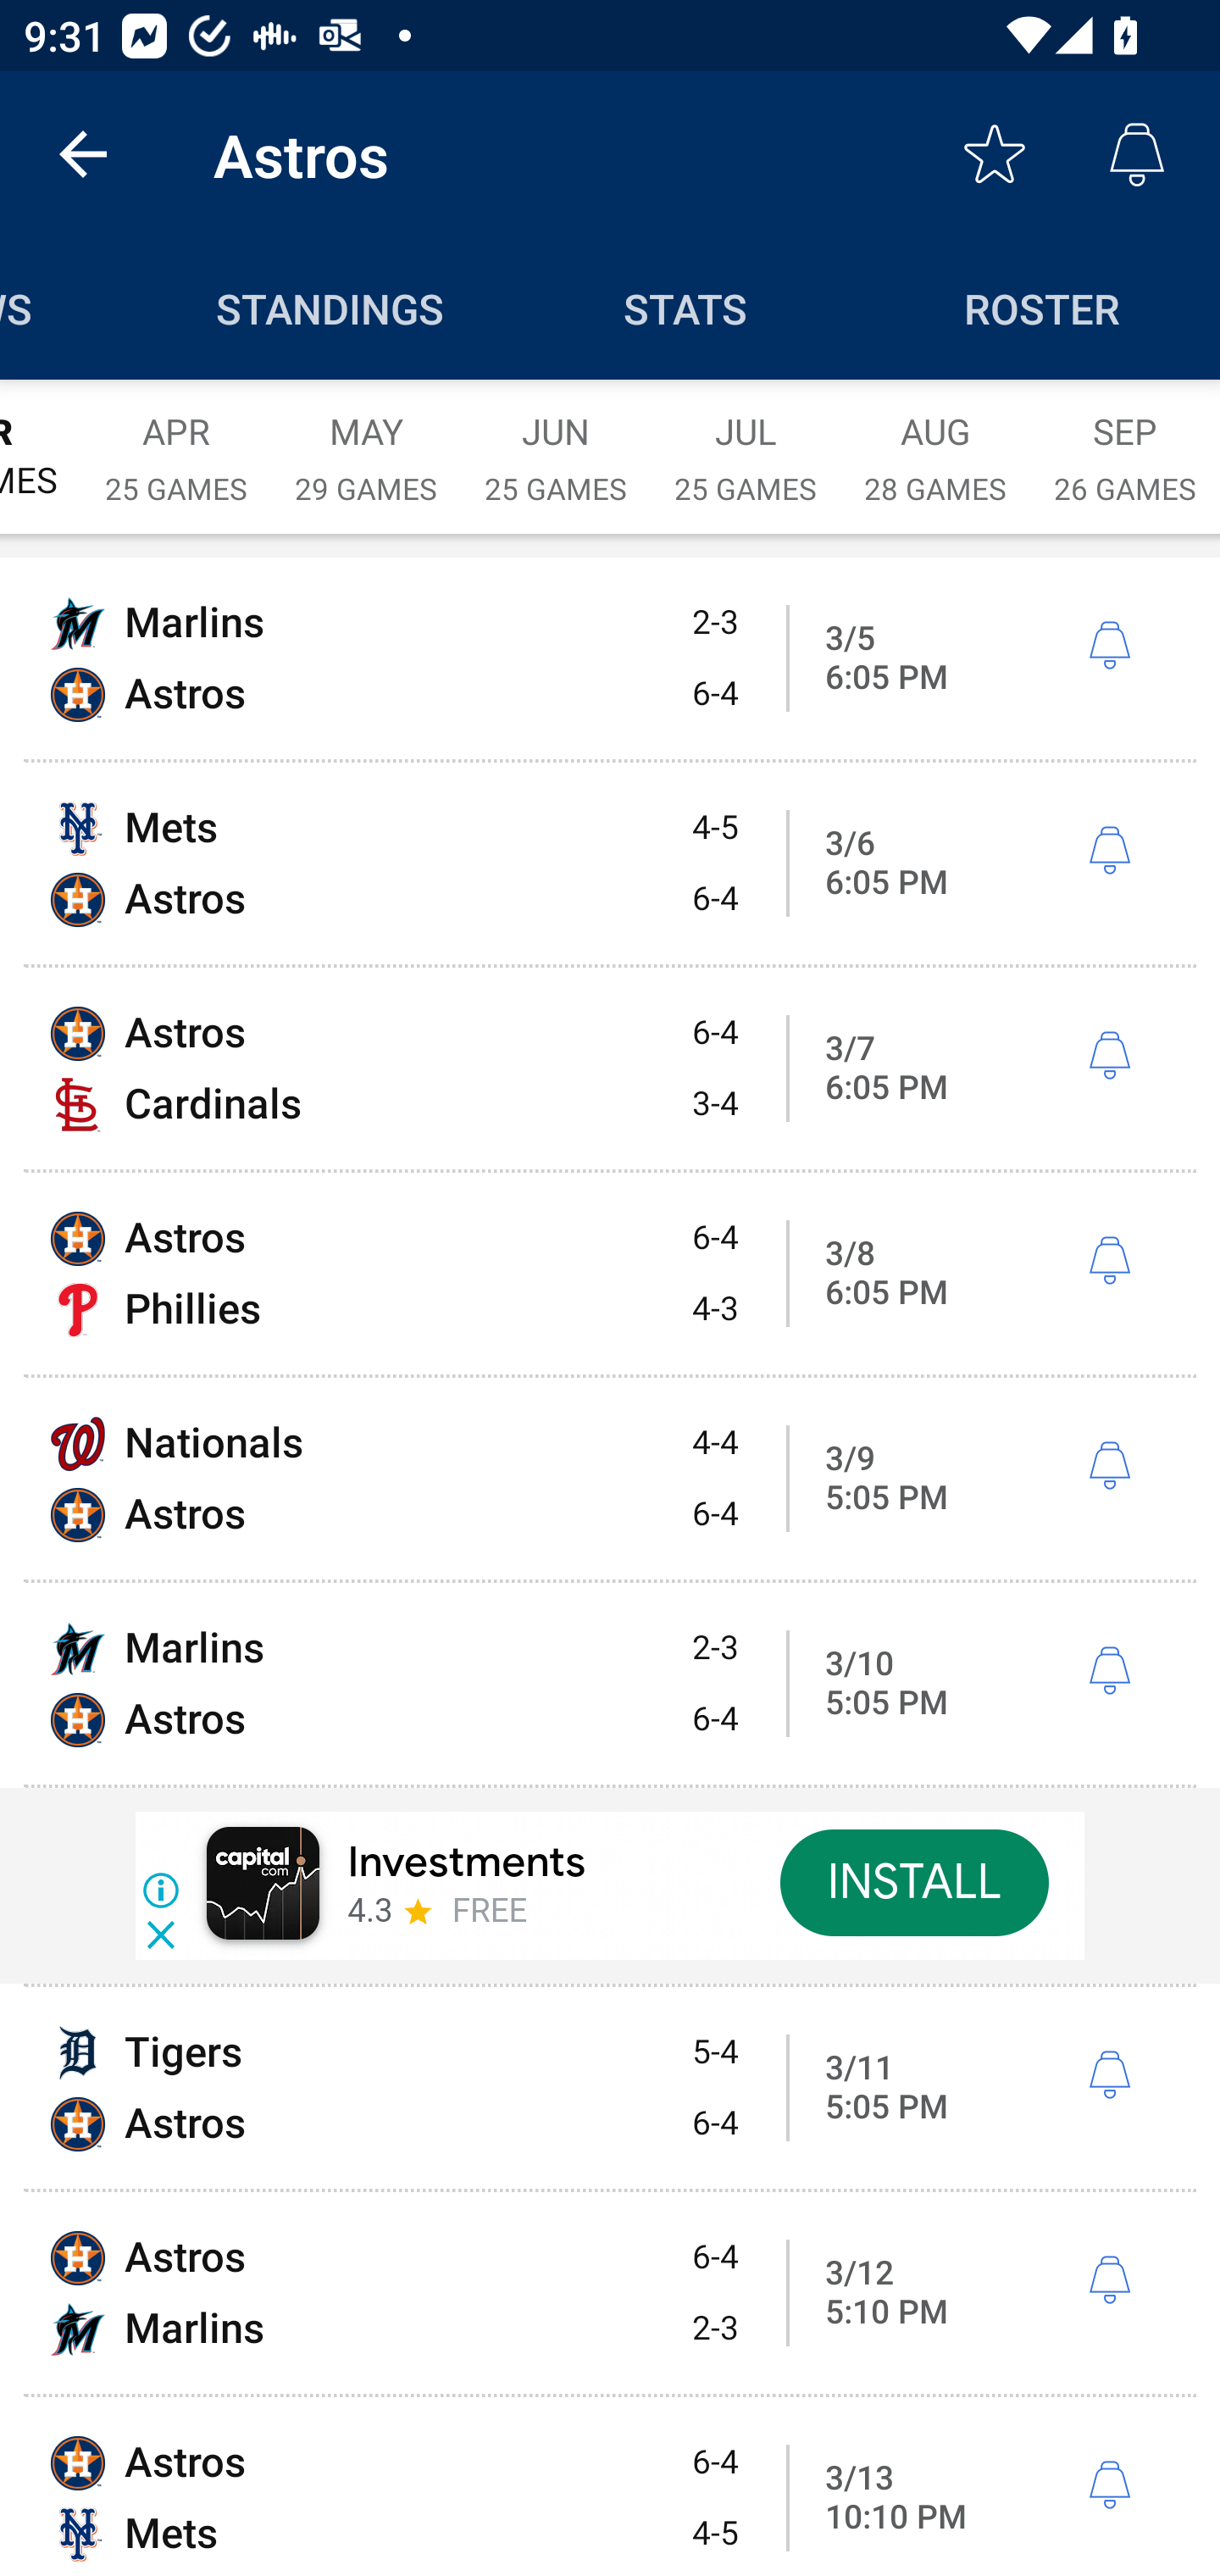  I want to click on í, so click(1109, 1056).